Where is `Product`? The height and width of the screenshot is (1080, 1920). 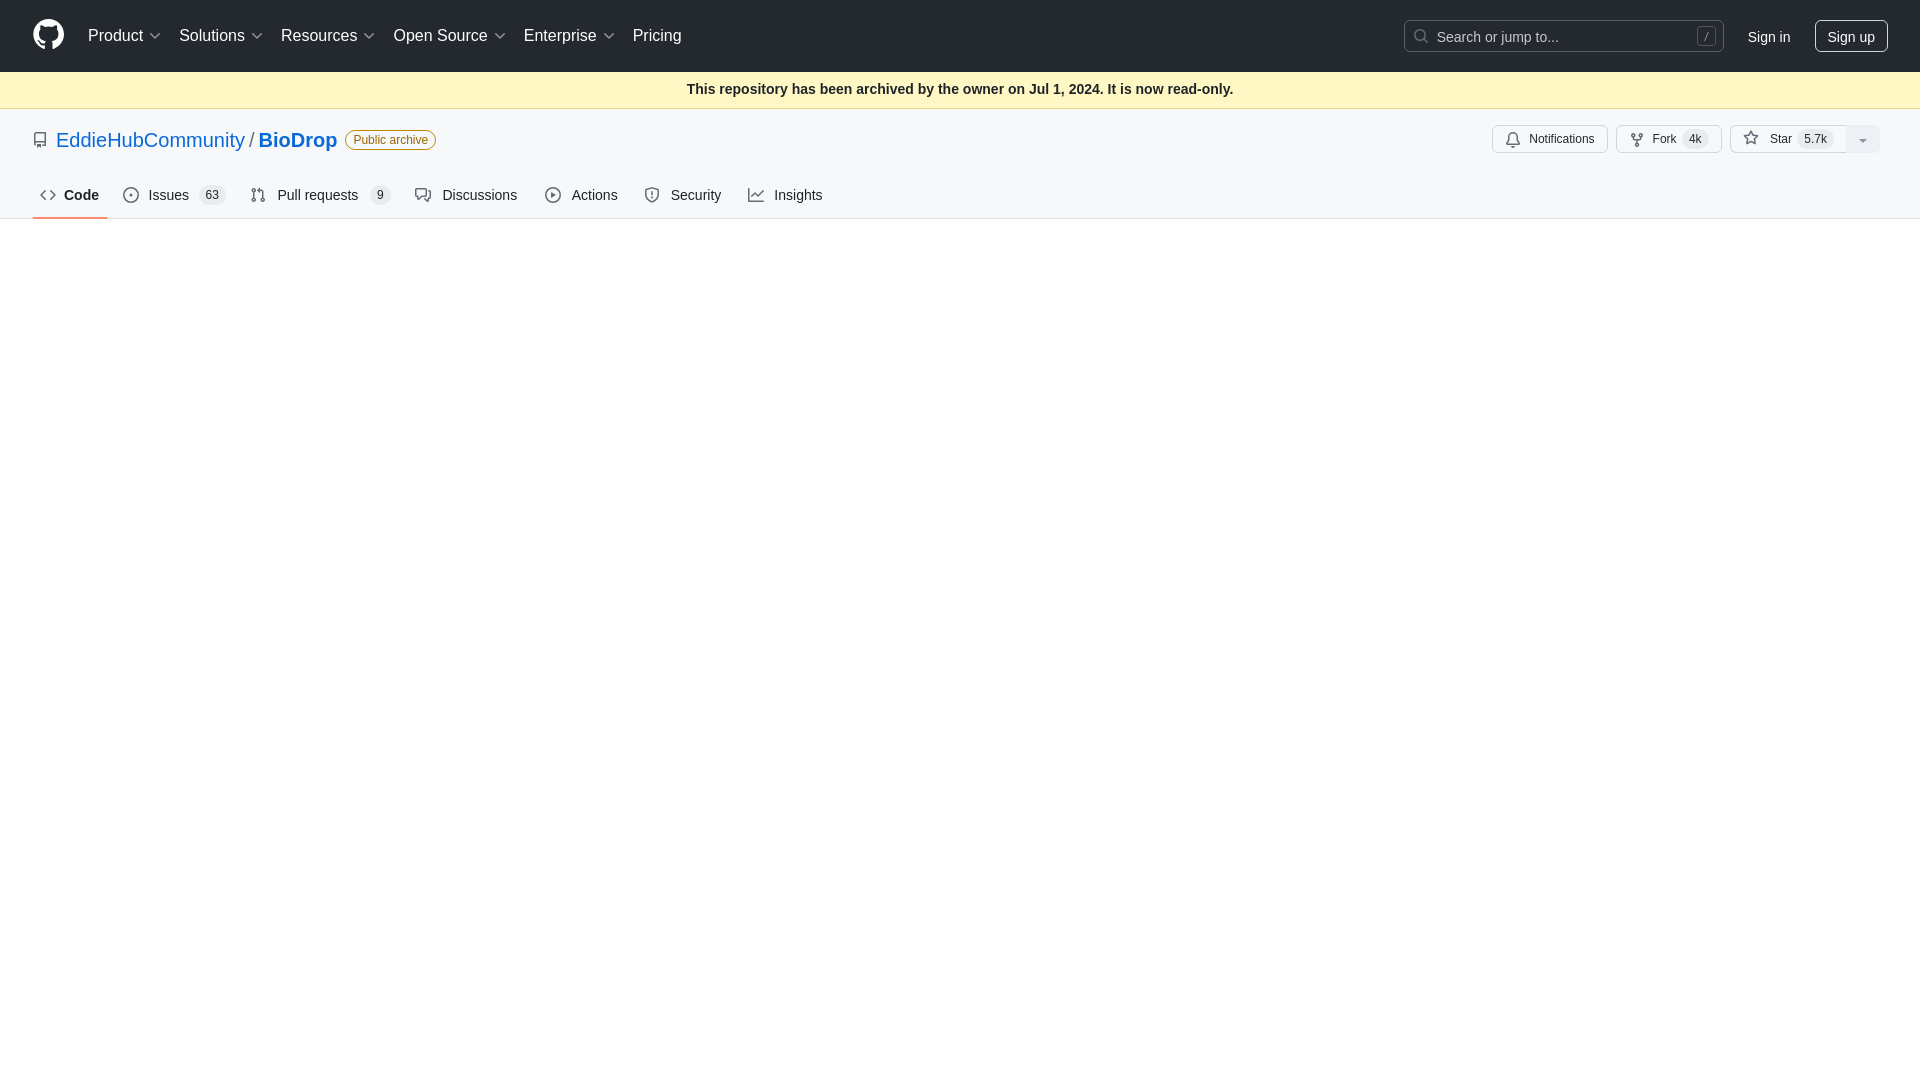
Product is located at coordinates (125, 36).